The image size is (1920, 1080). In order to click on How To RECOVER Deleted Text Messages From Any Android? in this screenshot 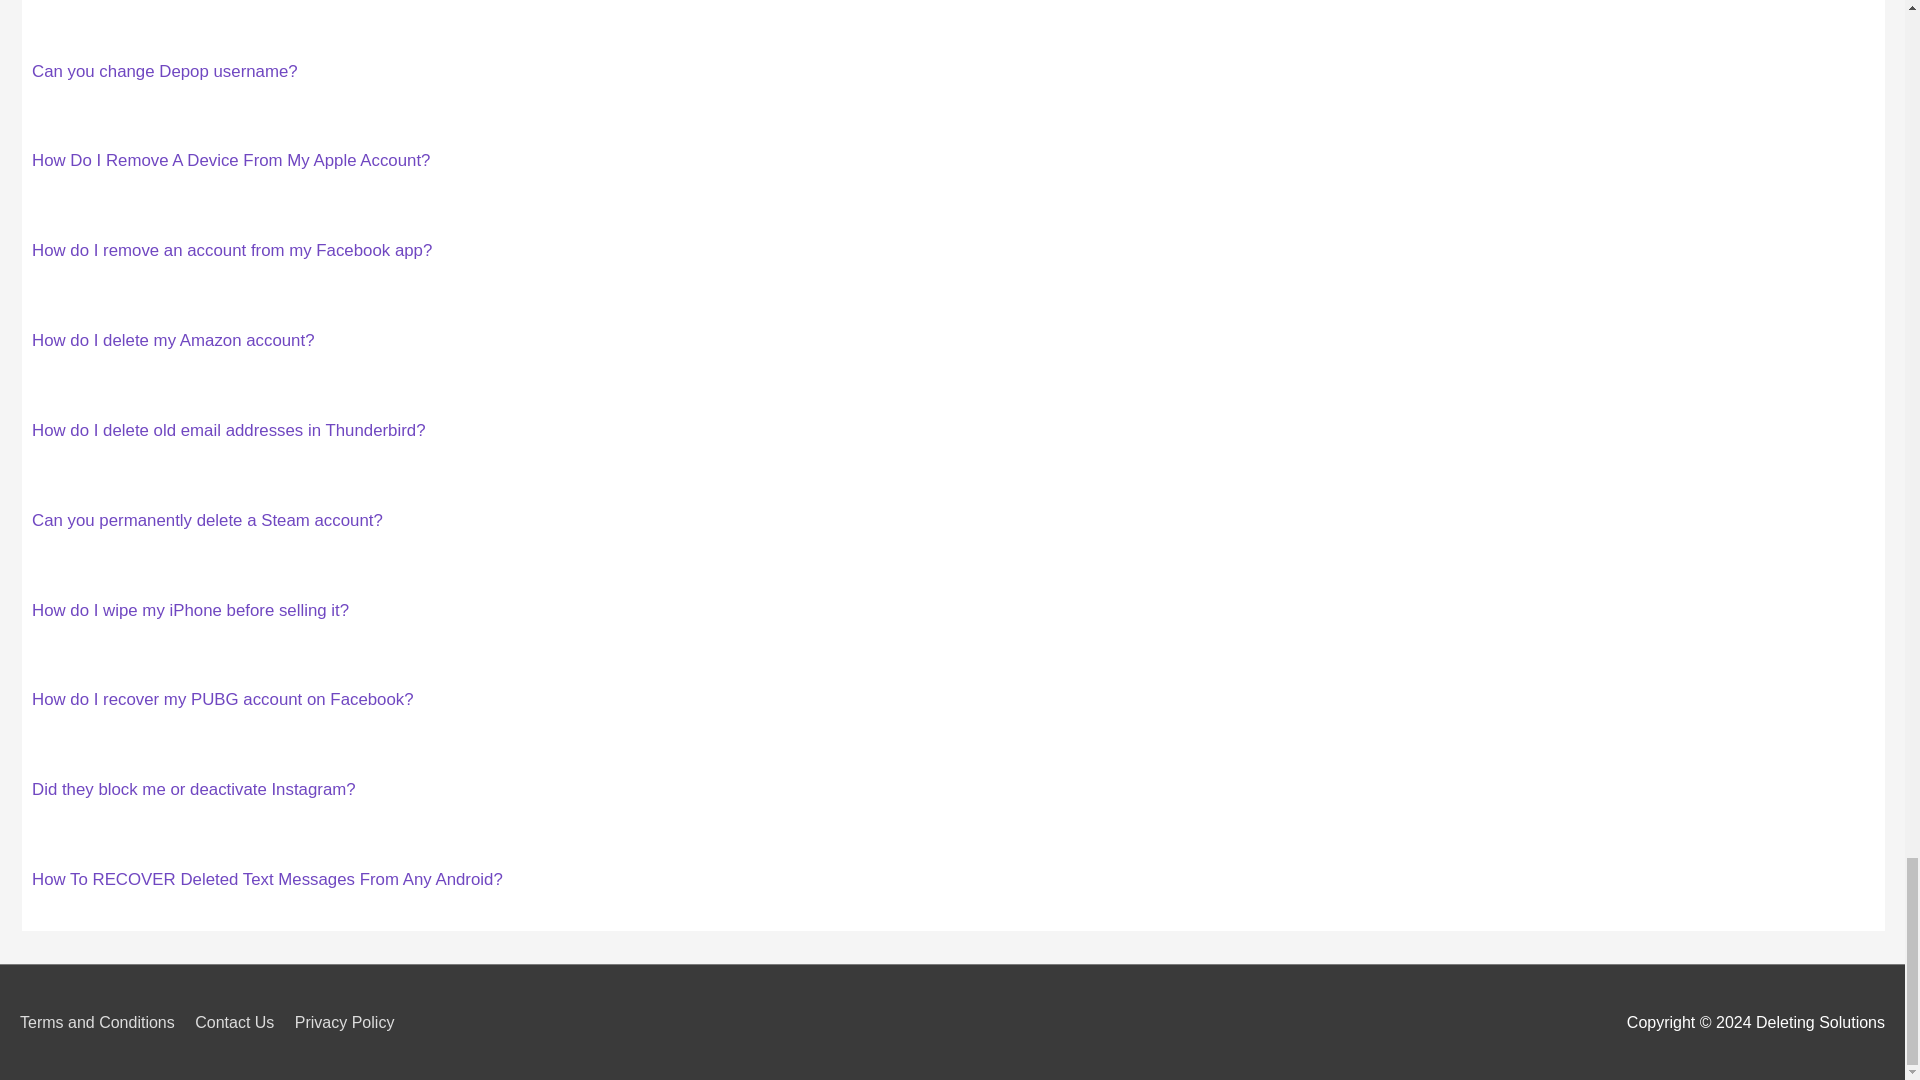, I will do `click(268, 879)`.